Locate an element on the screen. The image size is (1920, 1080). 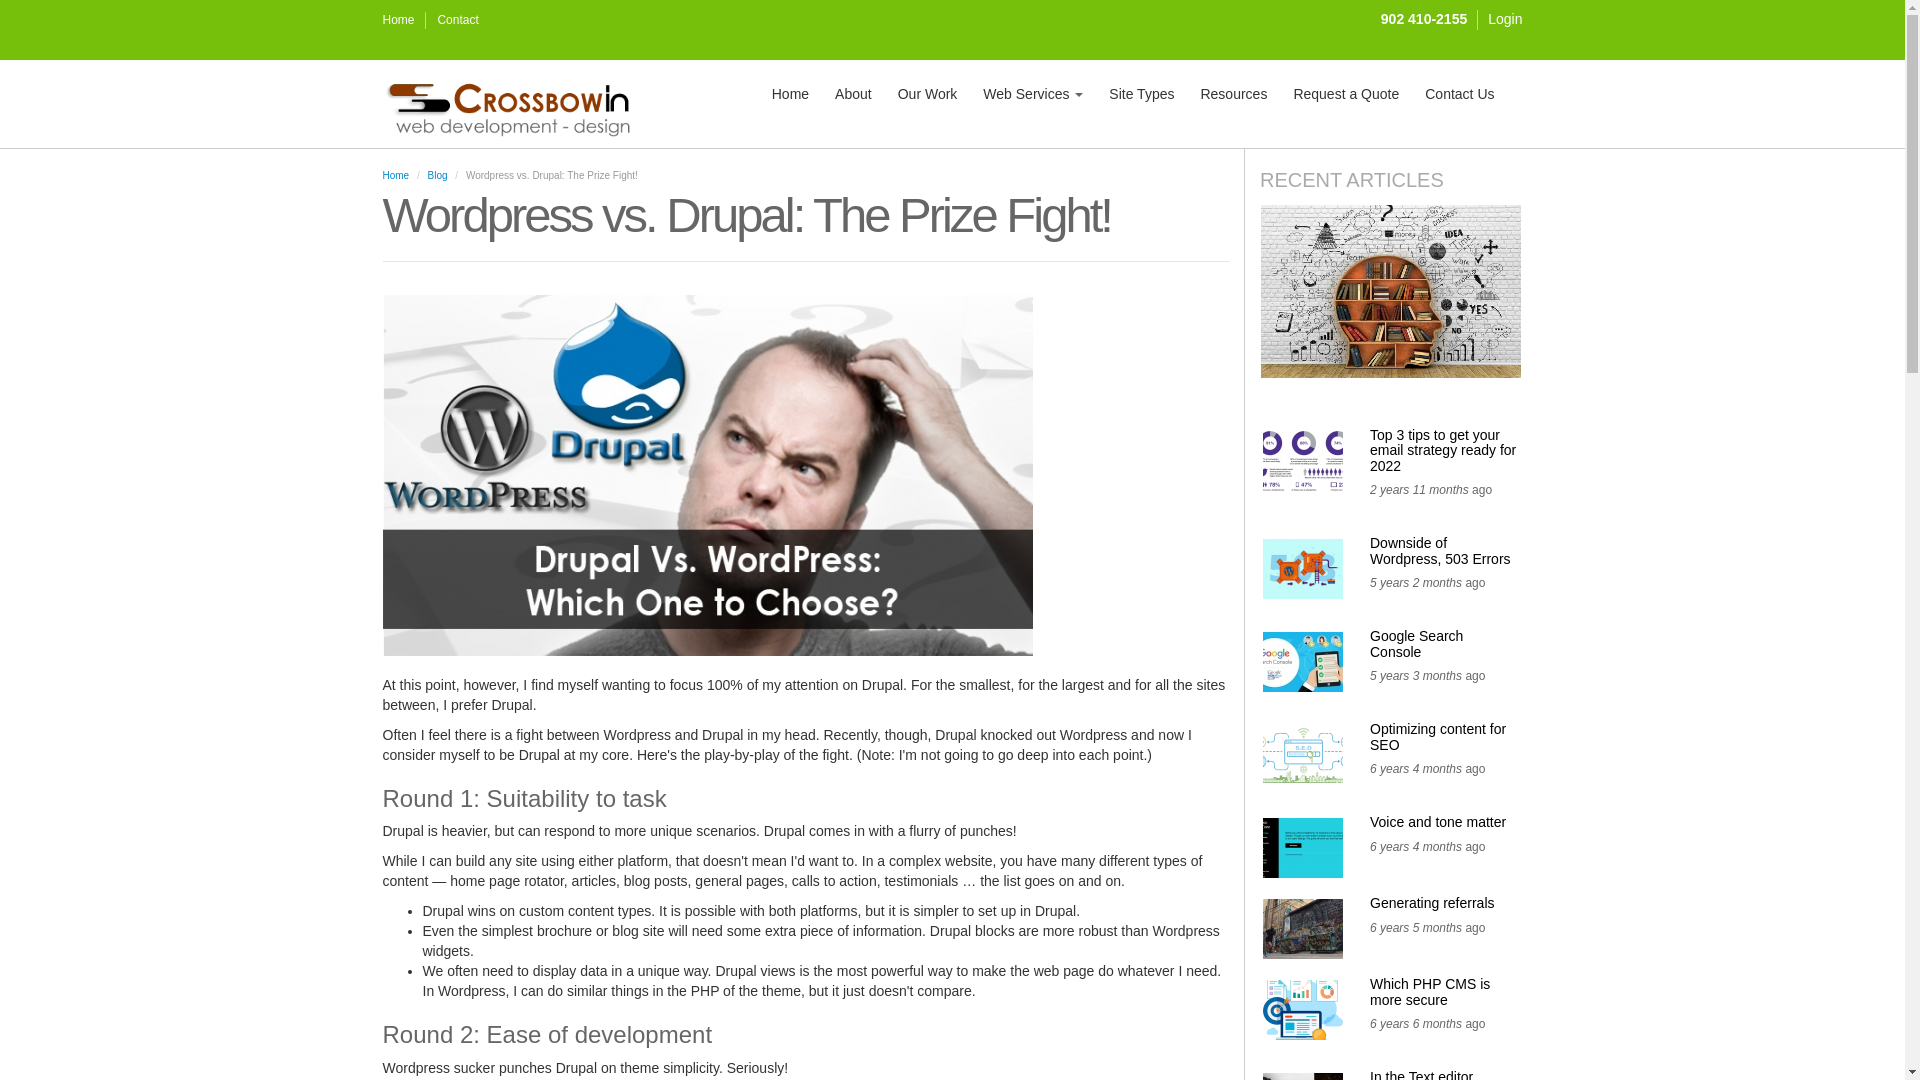
Login is located at coordinates (1505, 20).